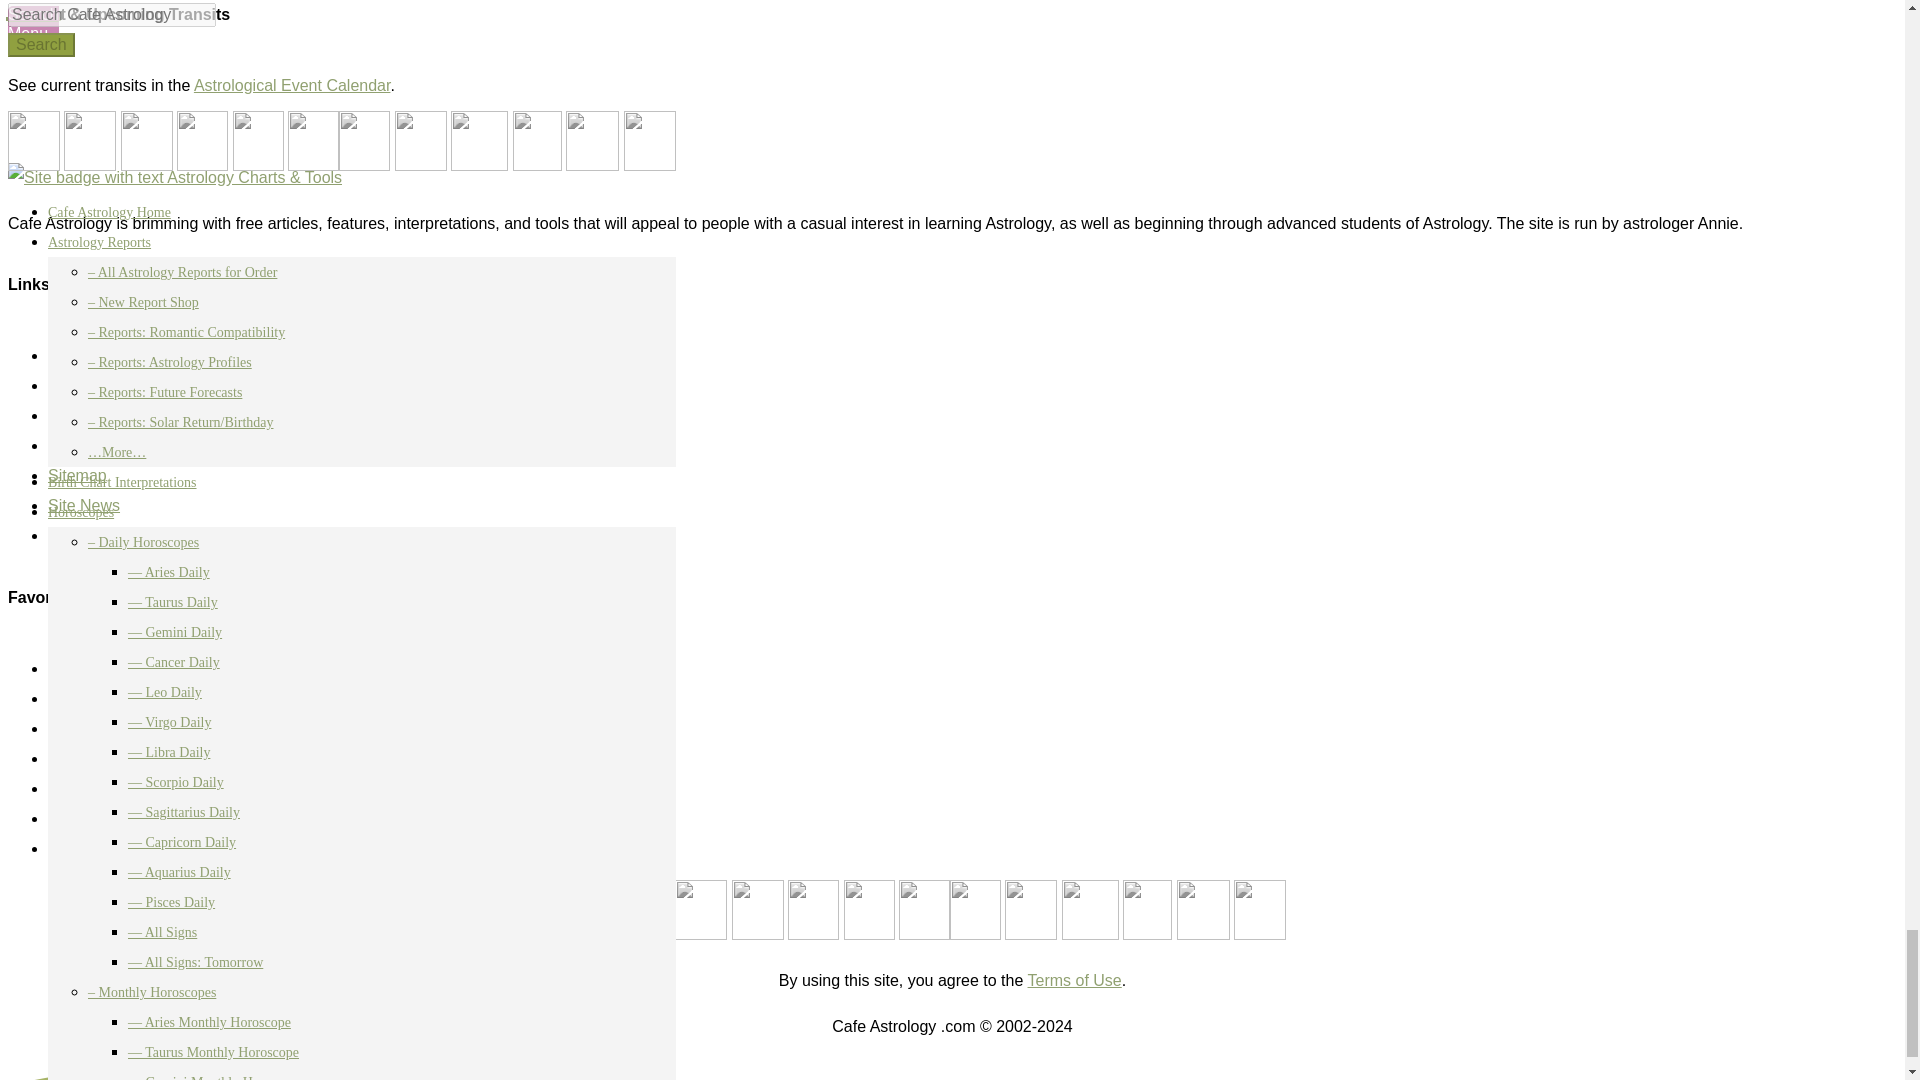 The width and height of the screenshot is (1920, 1080). I want to click on Leo, so click(869, 910).